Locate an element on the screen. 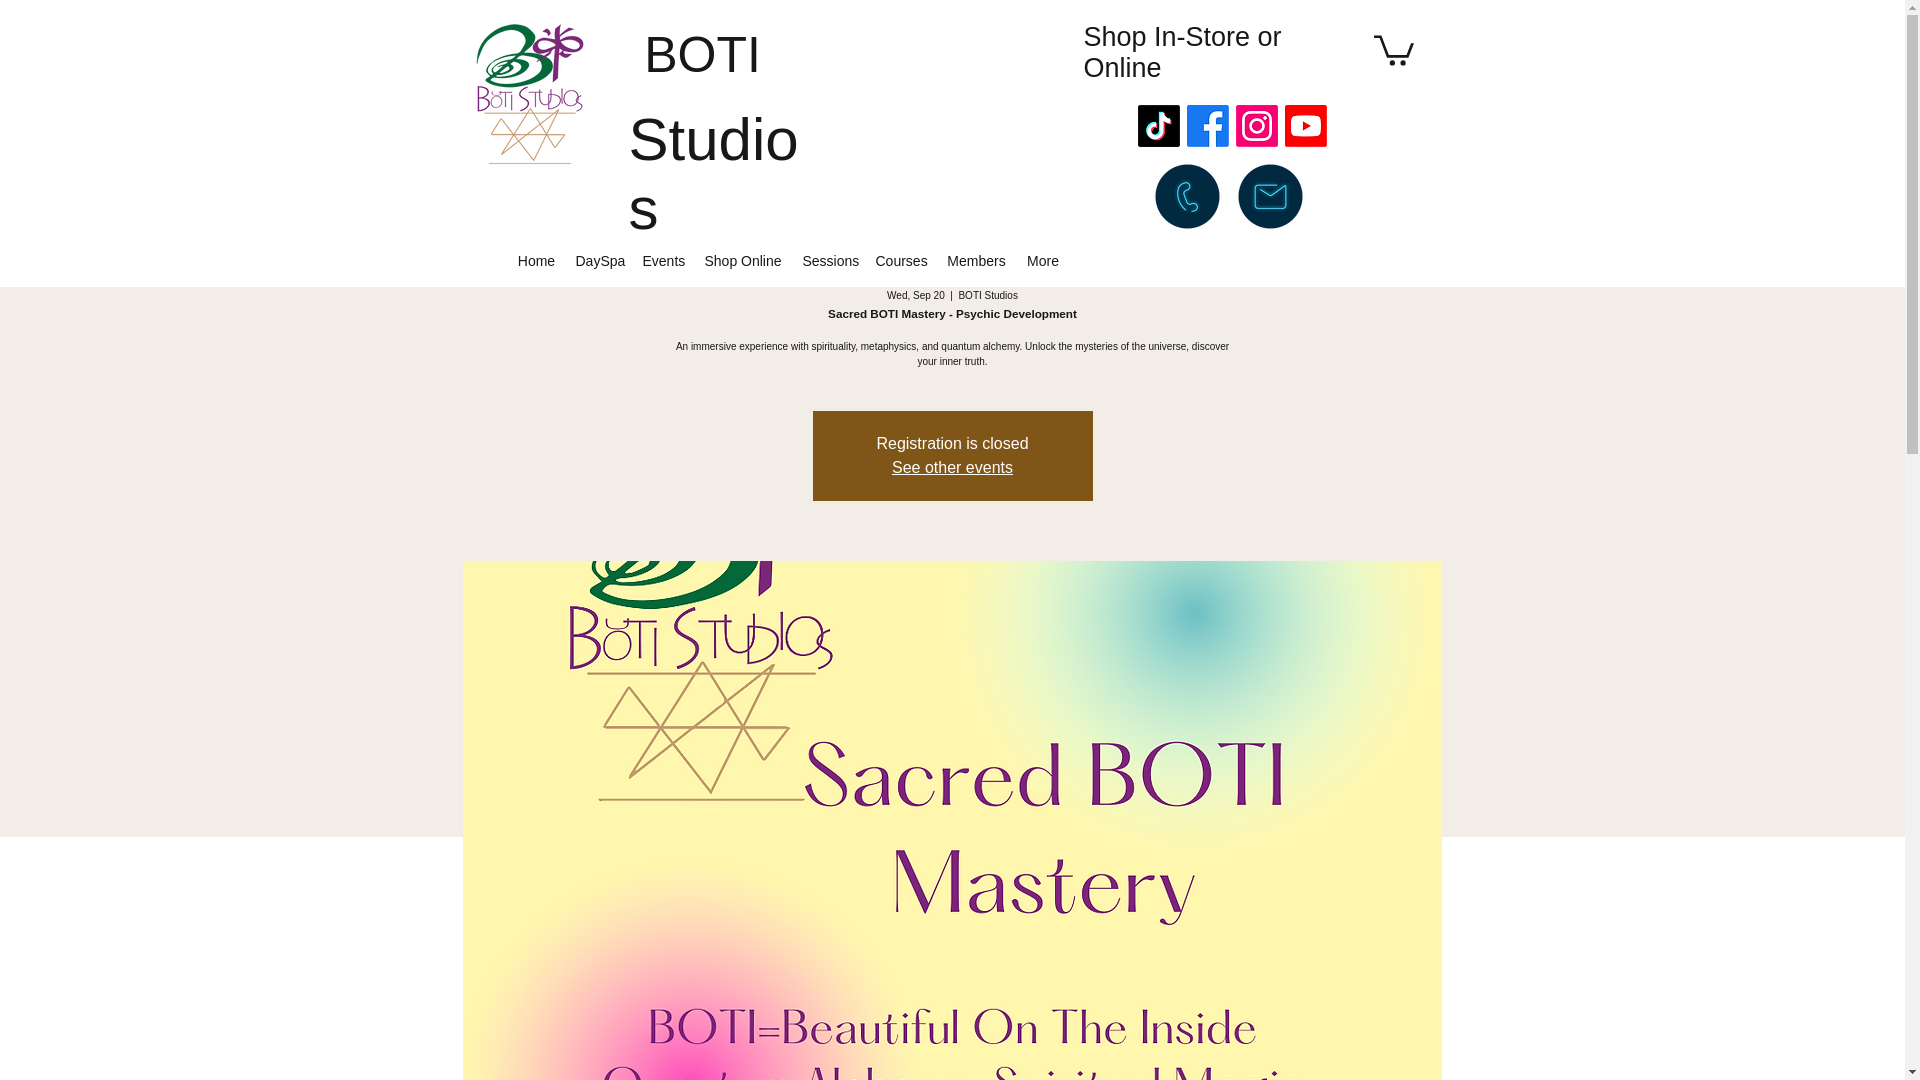 Image resolution: width=1920 pixels, height=1080 pixels. See other events is located at coordinates (952, 468).